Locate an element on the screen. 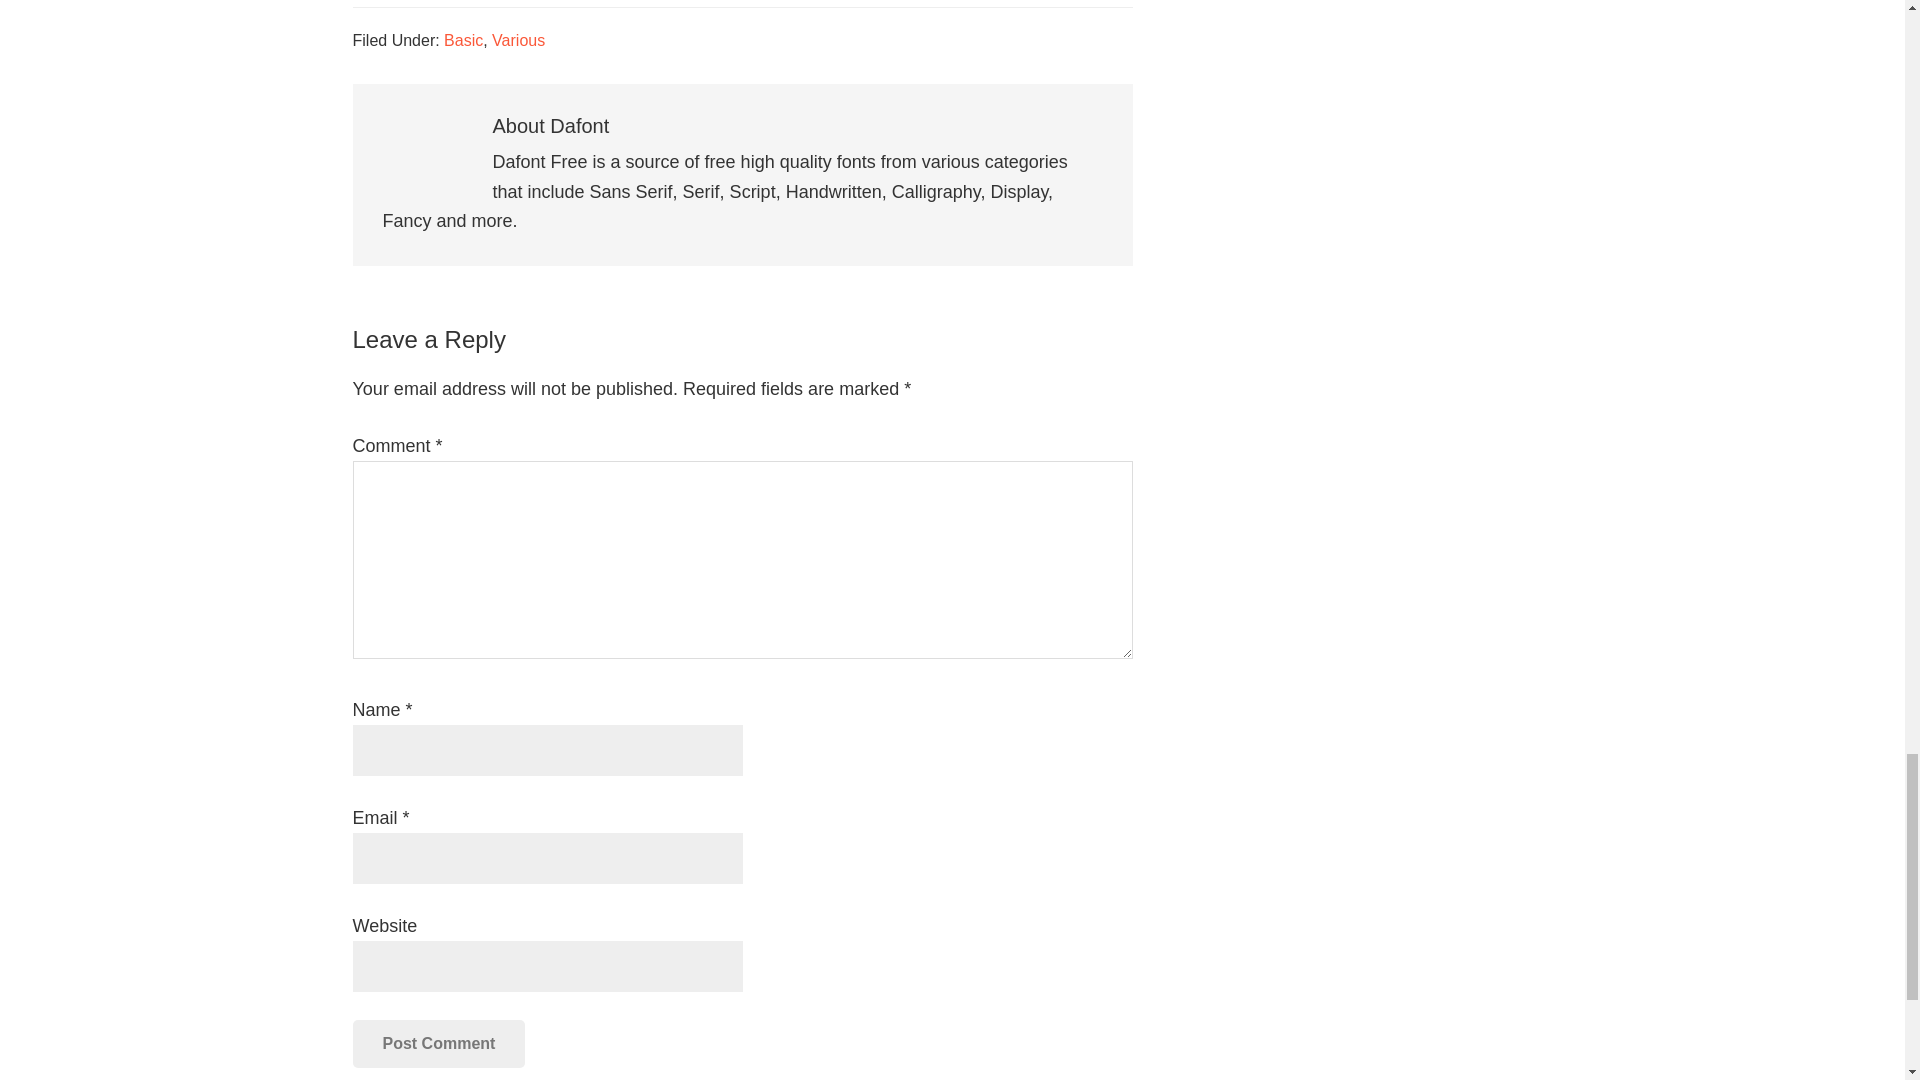  Post Comment is located at coordinates (438, 1044).